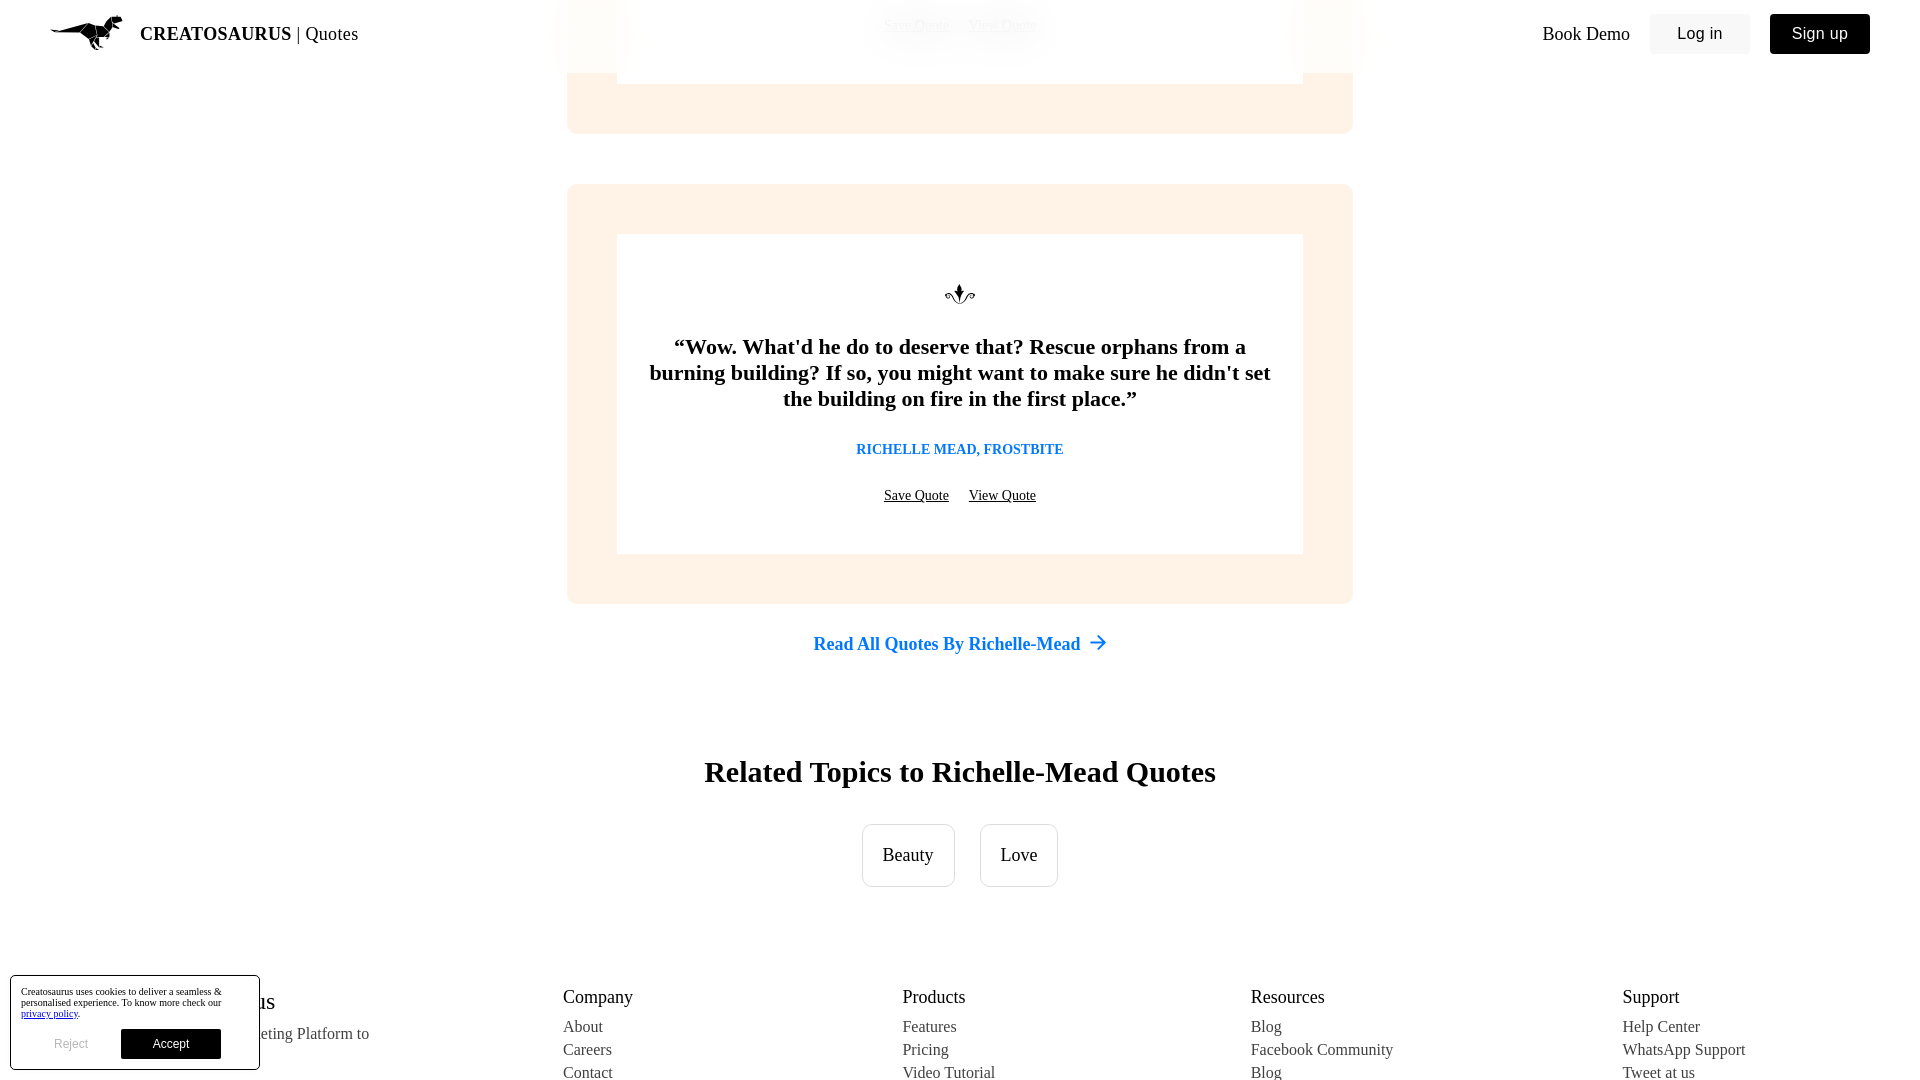 Image resolution: width=1920 pixels, height=1080 pixels. Describe the element at coordinates (598, 1026) in the screenshot. I see `About` at that location.